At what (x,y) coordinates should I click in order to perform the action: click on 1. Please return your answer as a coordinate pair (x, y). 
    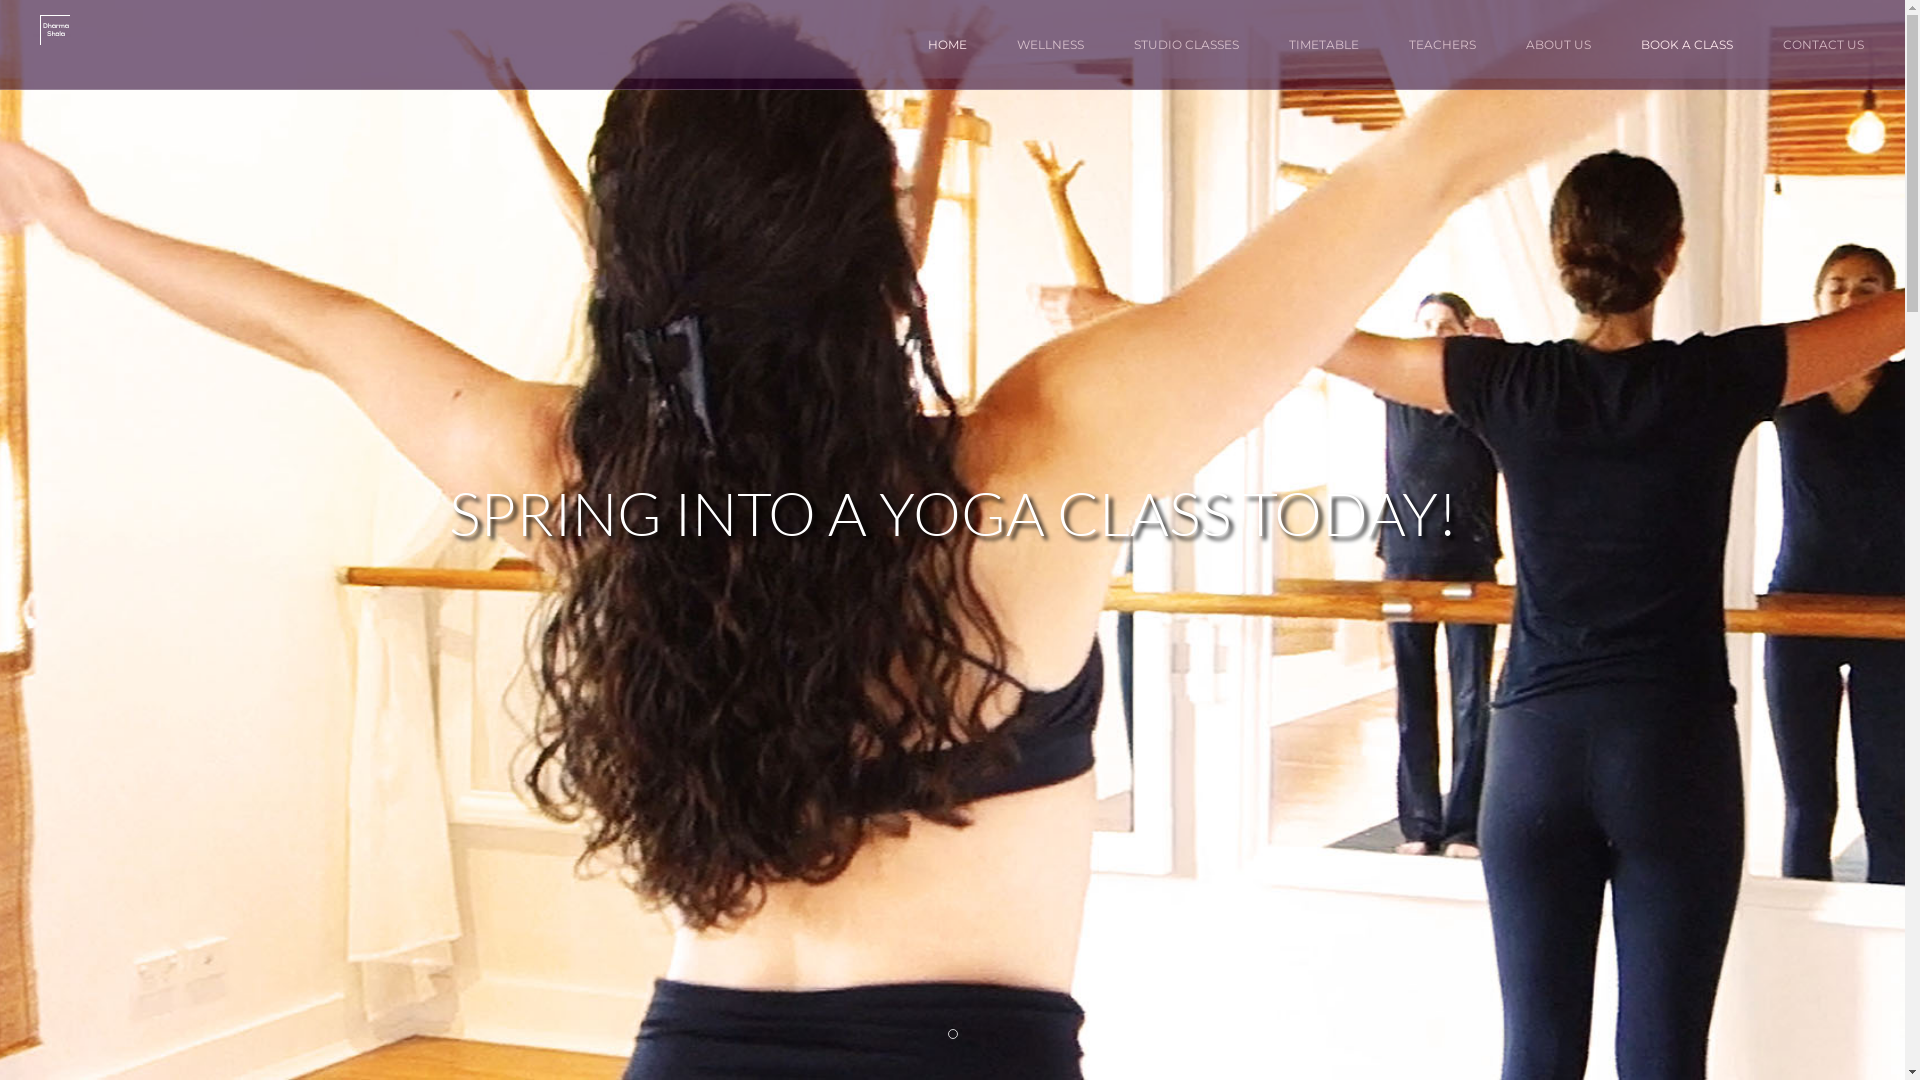
    Looking at the image, I should click on (953, 1034).